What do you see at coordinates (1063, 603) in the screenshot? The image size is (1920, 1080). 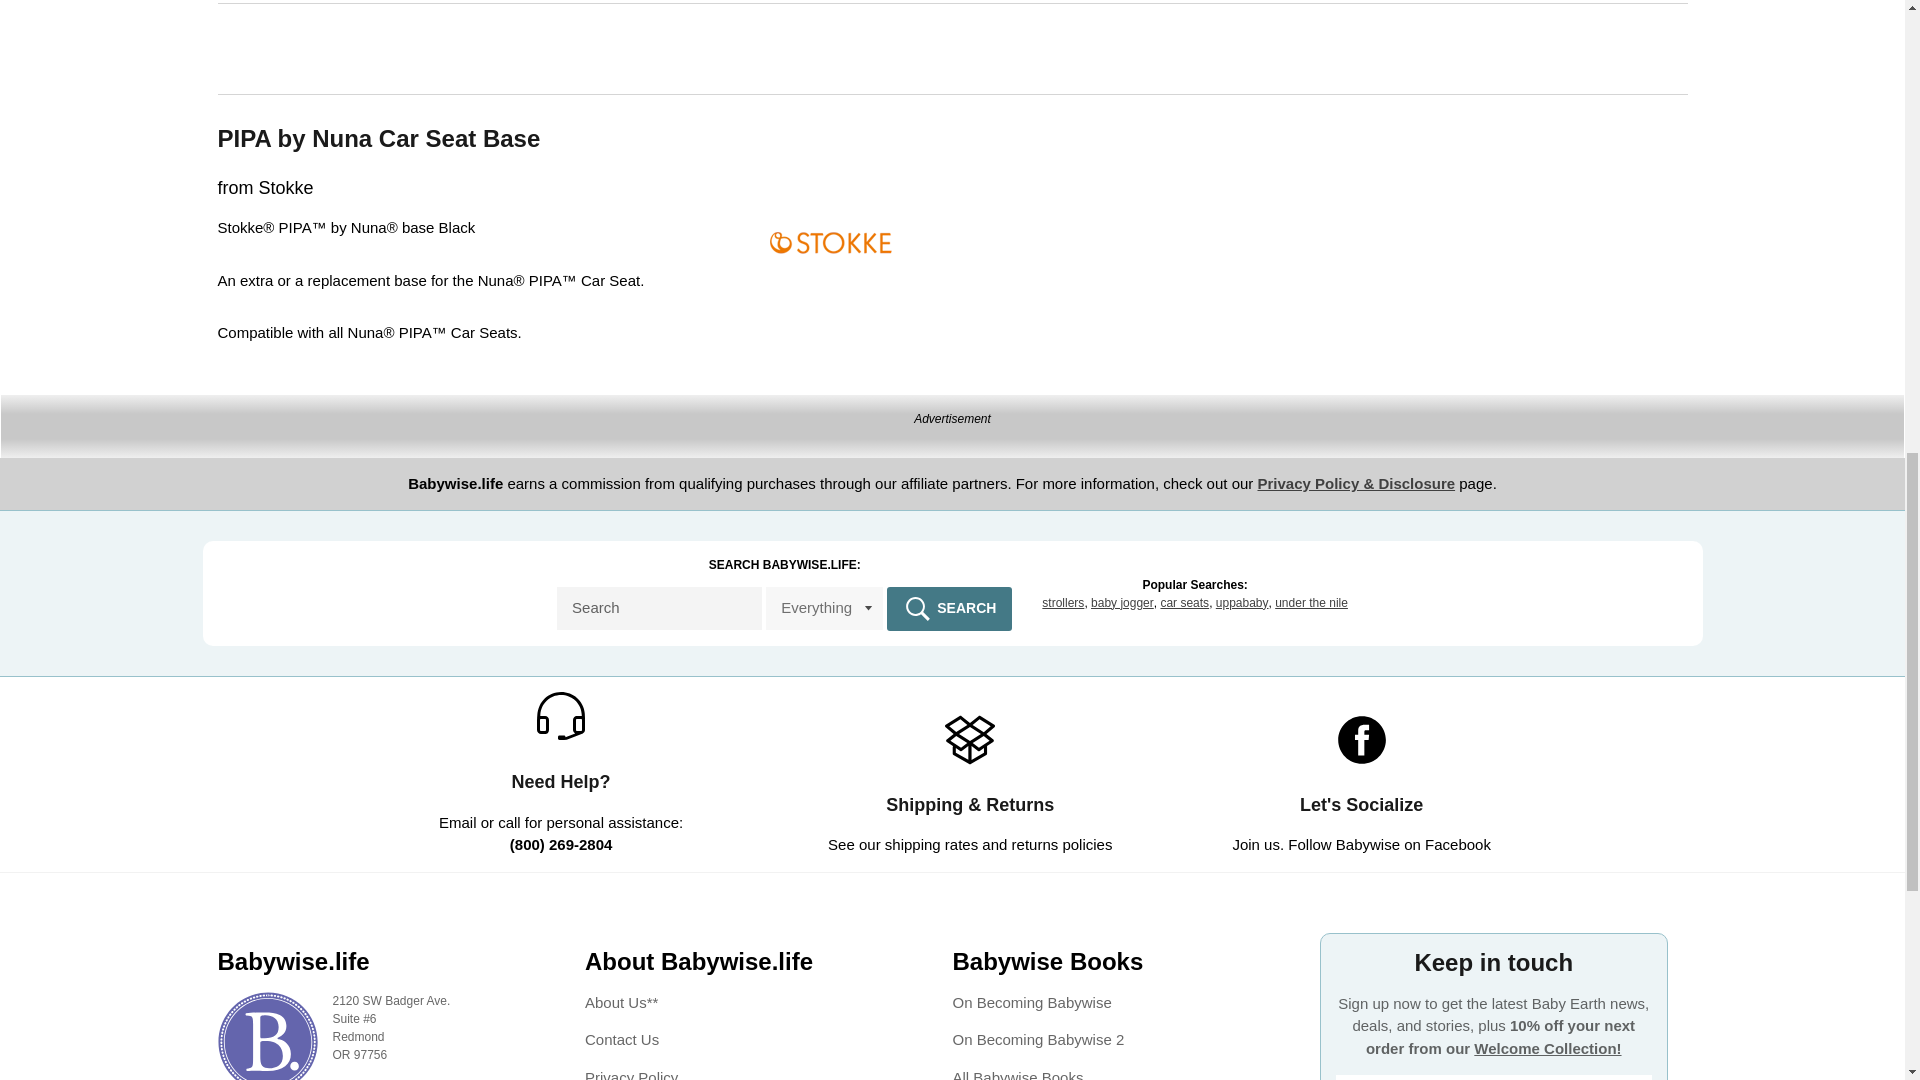 I see `Strollers` at bounding box center [1063, 603].